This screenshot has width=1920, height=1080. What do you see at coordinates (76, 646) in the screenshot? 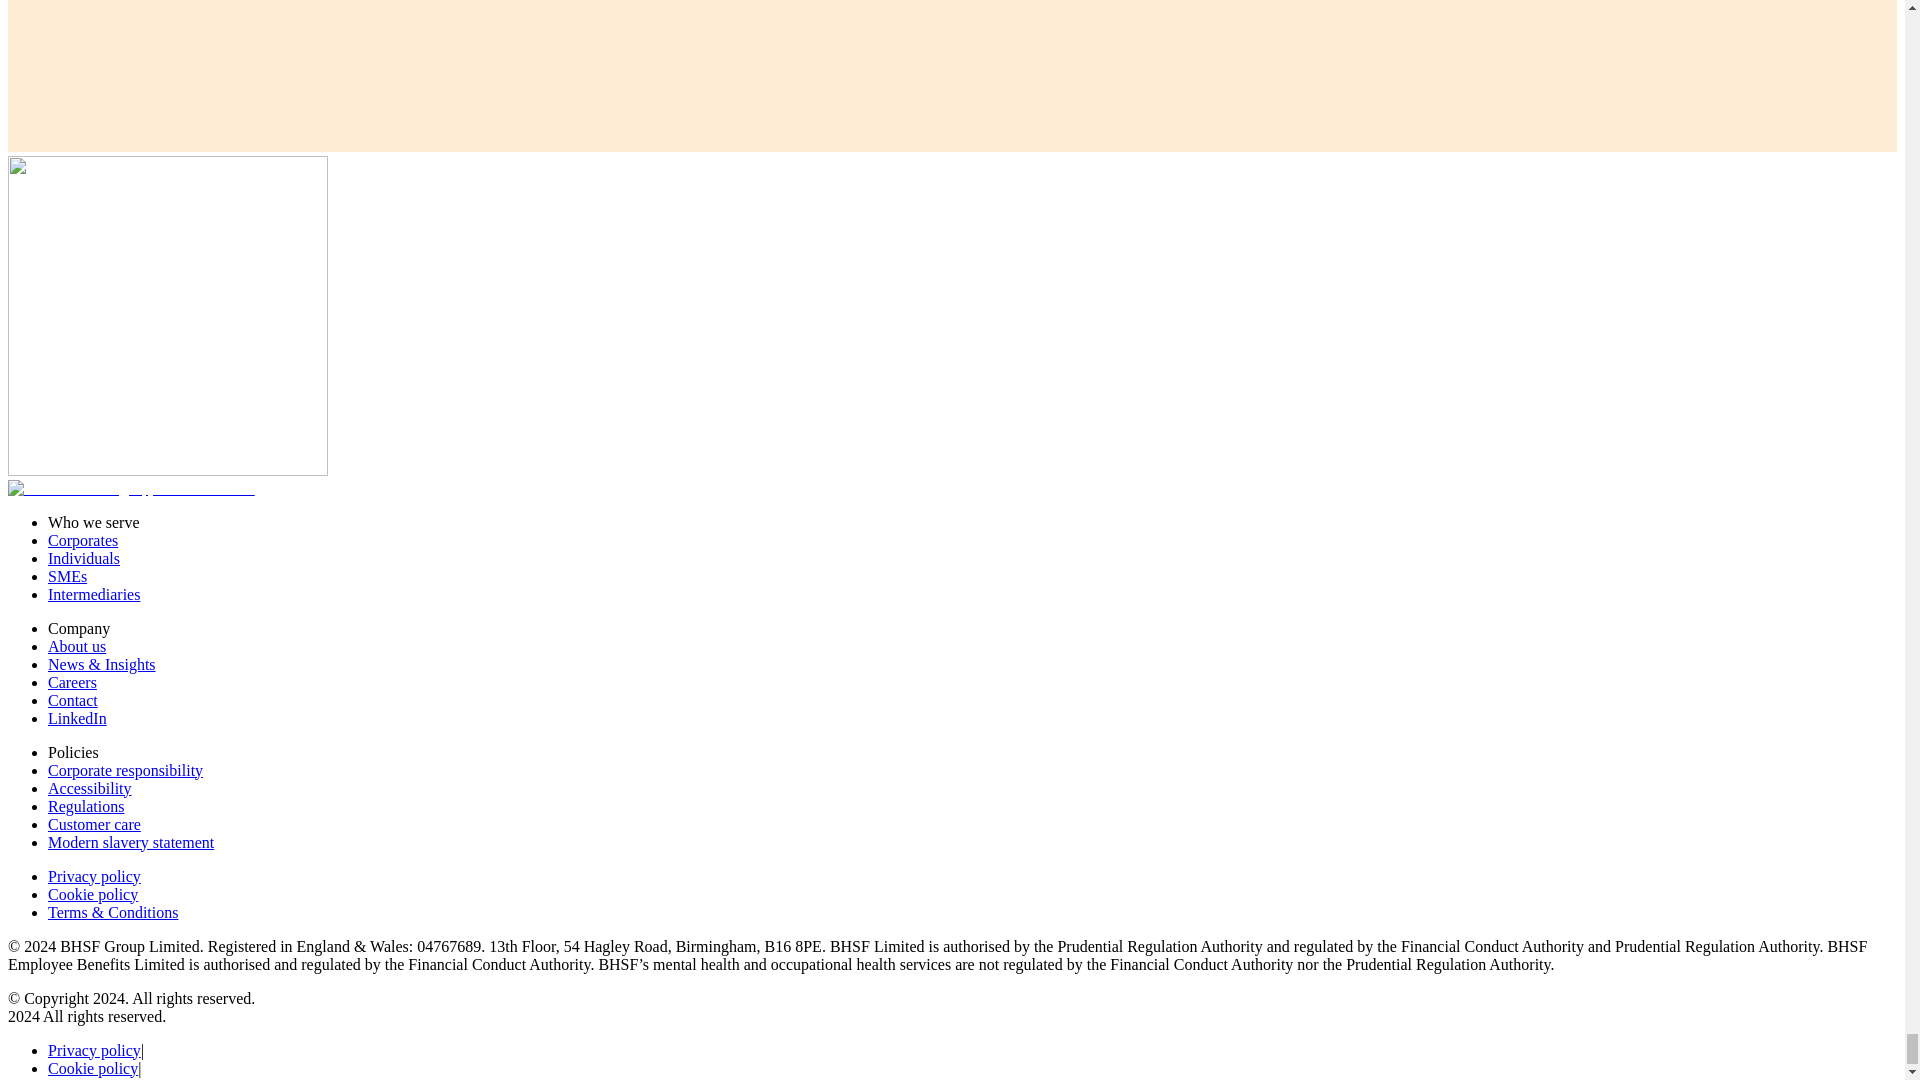
I see `About us` at bounding box center [76, 646].